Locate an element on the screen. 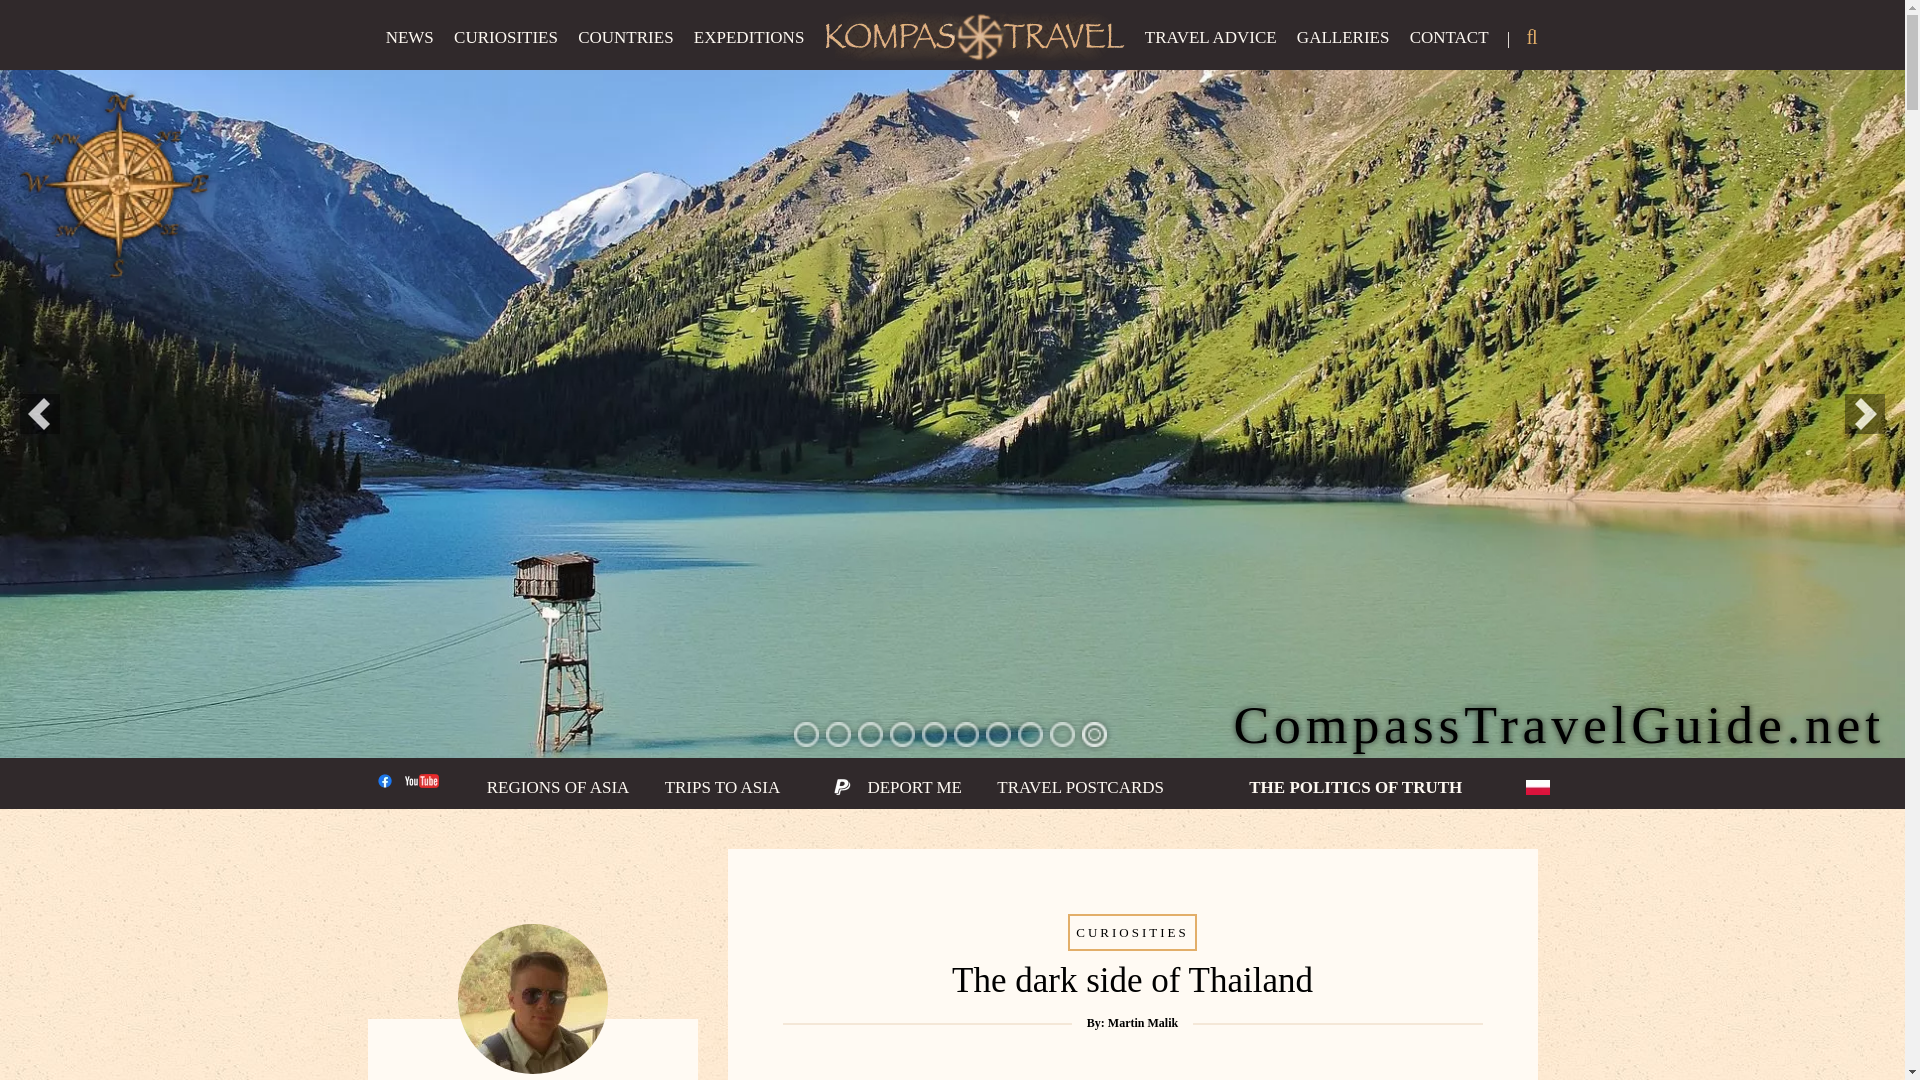 The width and height of the screenshot is (1920, 1080). GALLERIES is located at coordinates (1352, 49).